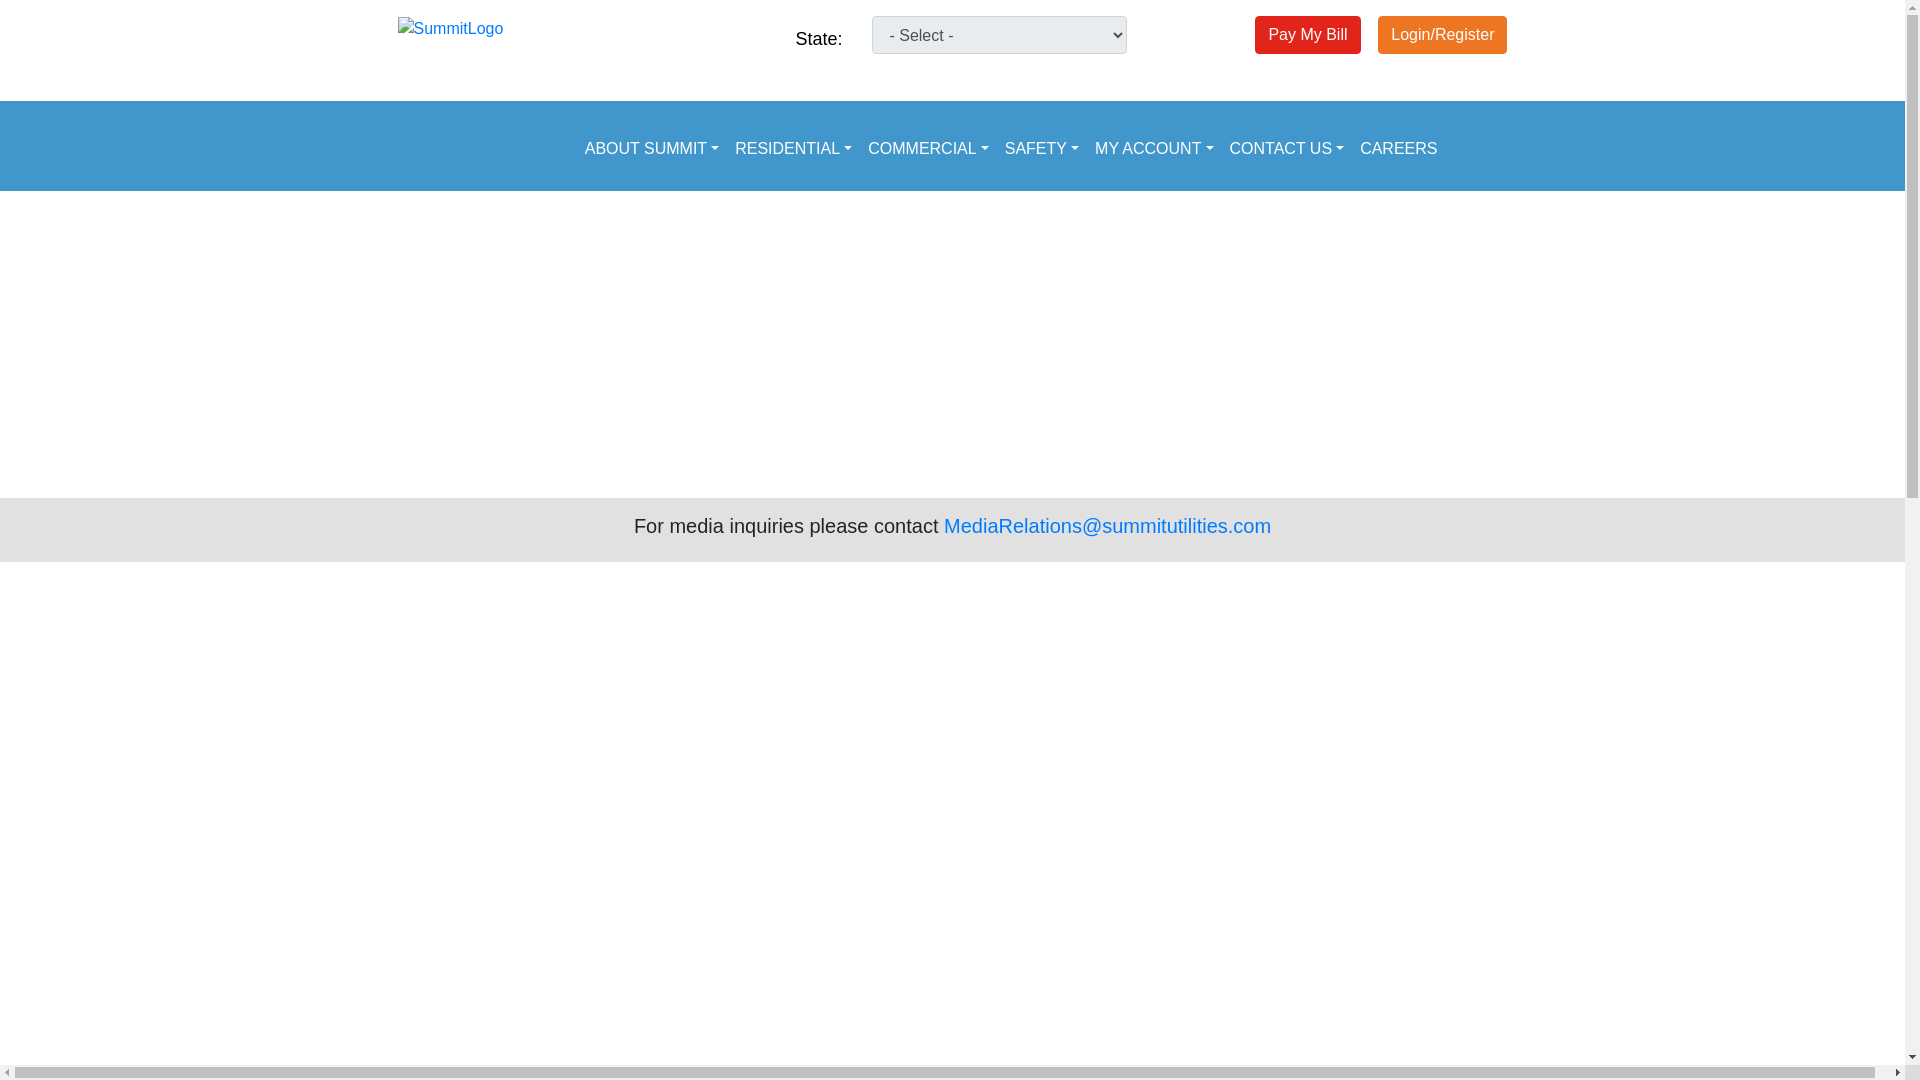 This screenshot has height=1080, width=1920. What do you see at coordinates (1041, 148) in the screenshot?
I see `SAFETY` at bounding box center [1041, 148].